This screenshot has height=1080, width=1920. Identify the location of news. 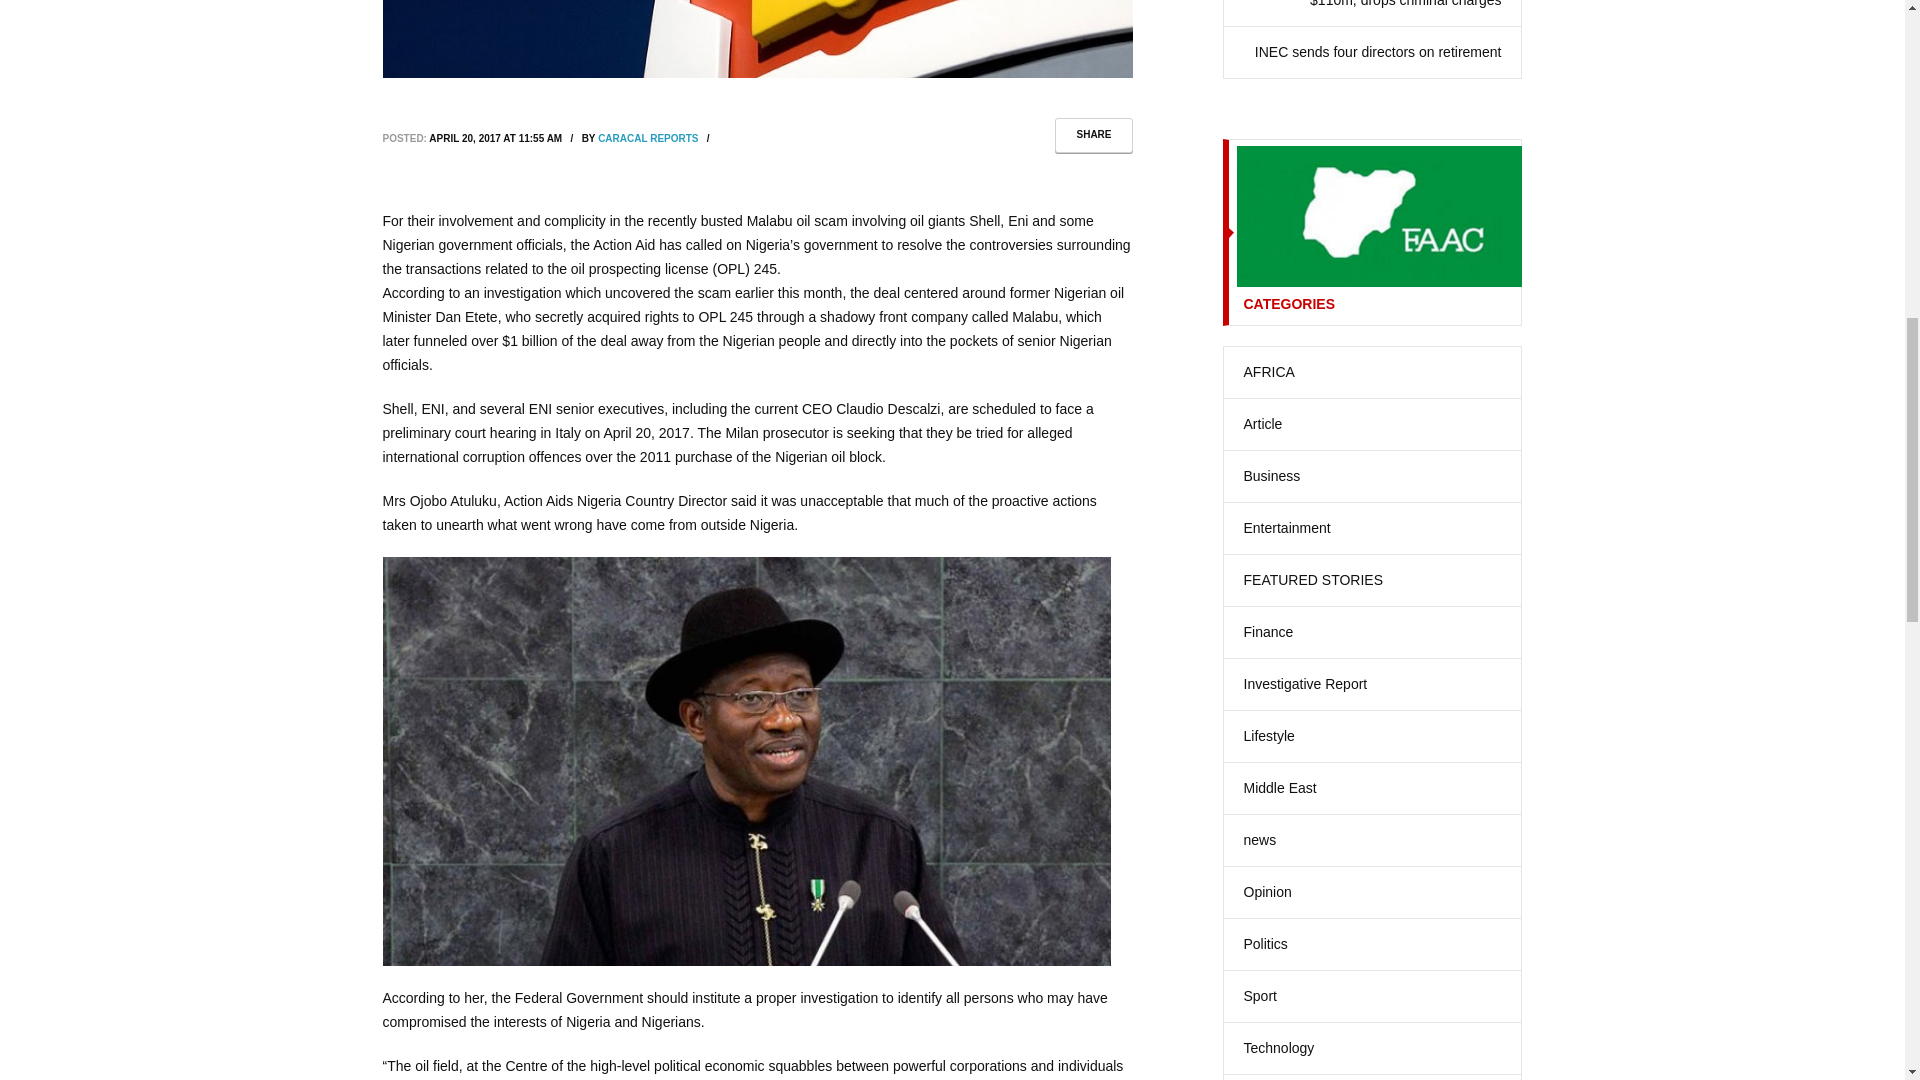
(1260, 840).